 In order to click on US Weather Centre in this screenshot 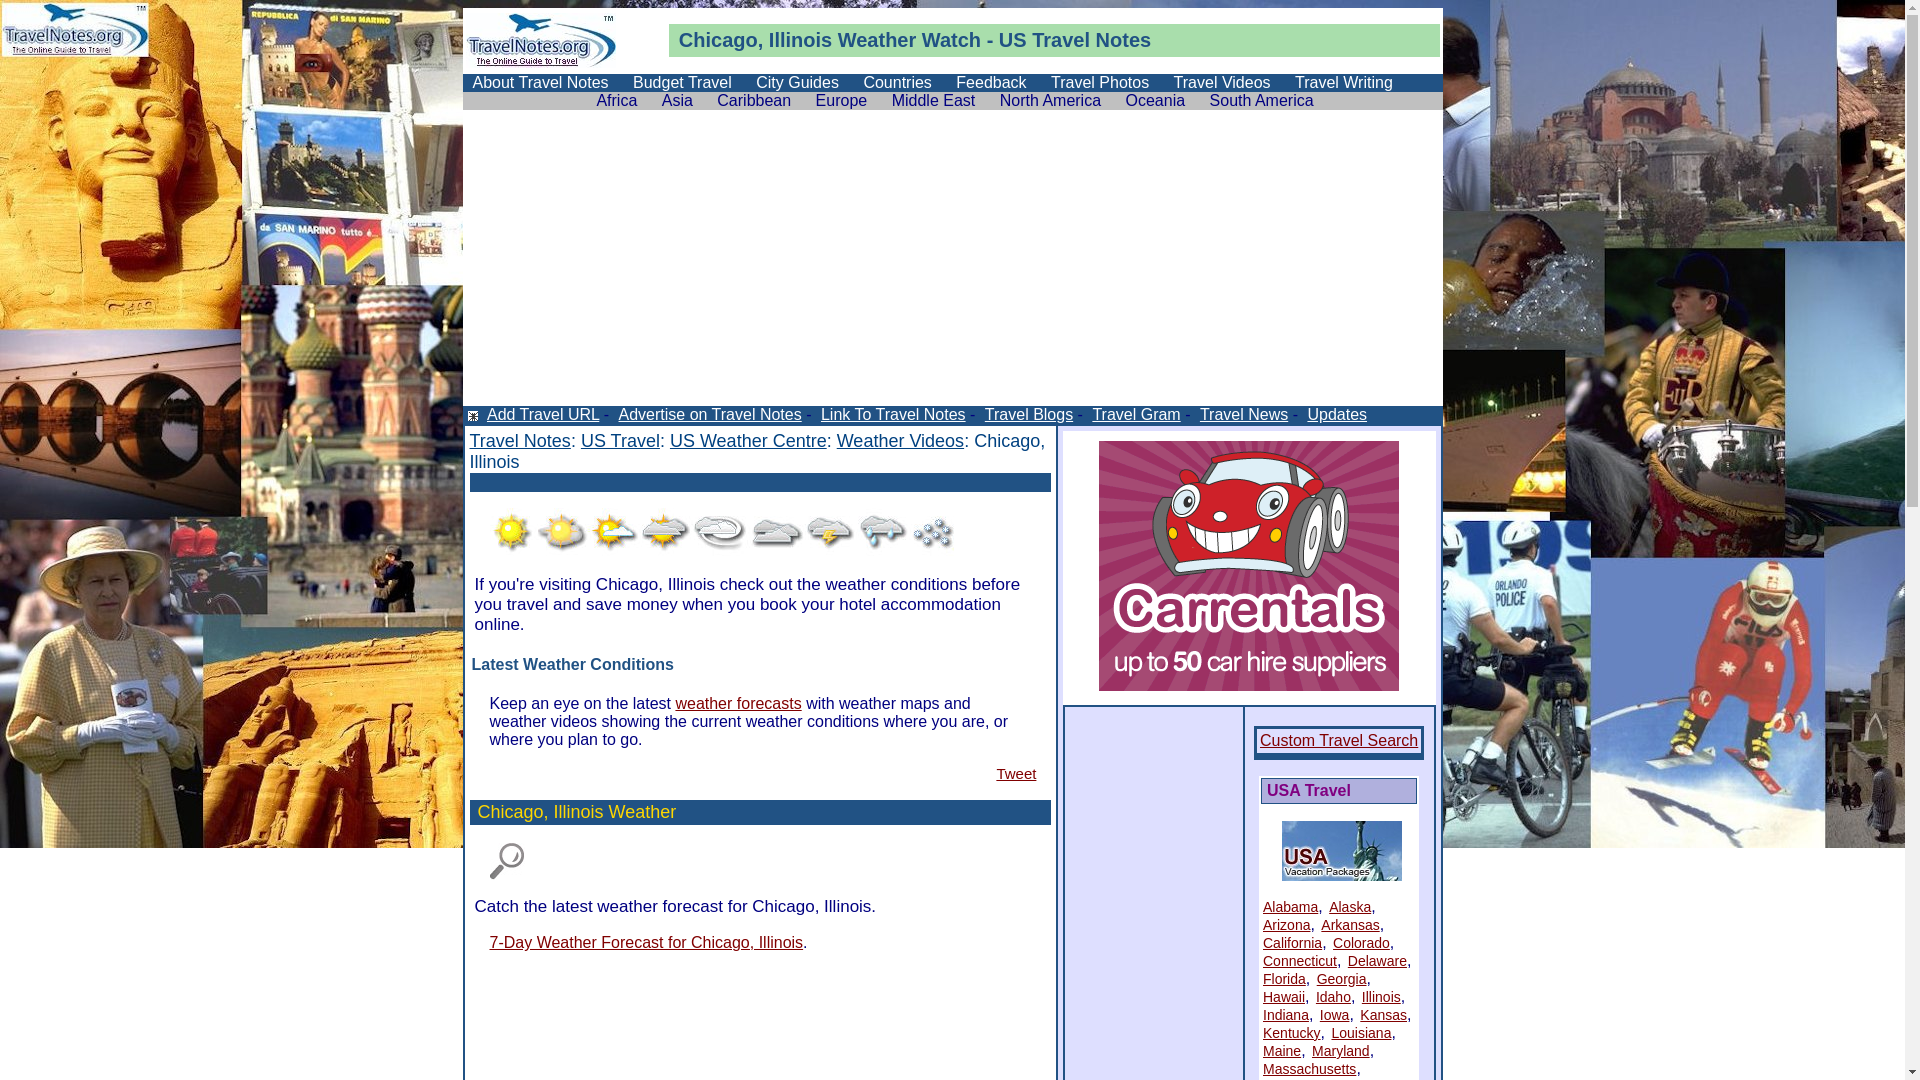, I will do `click(748, 441)`.